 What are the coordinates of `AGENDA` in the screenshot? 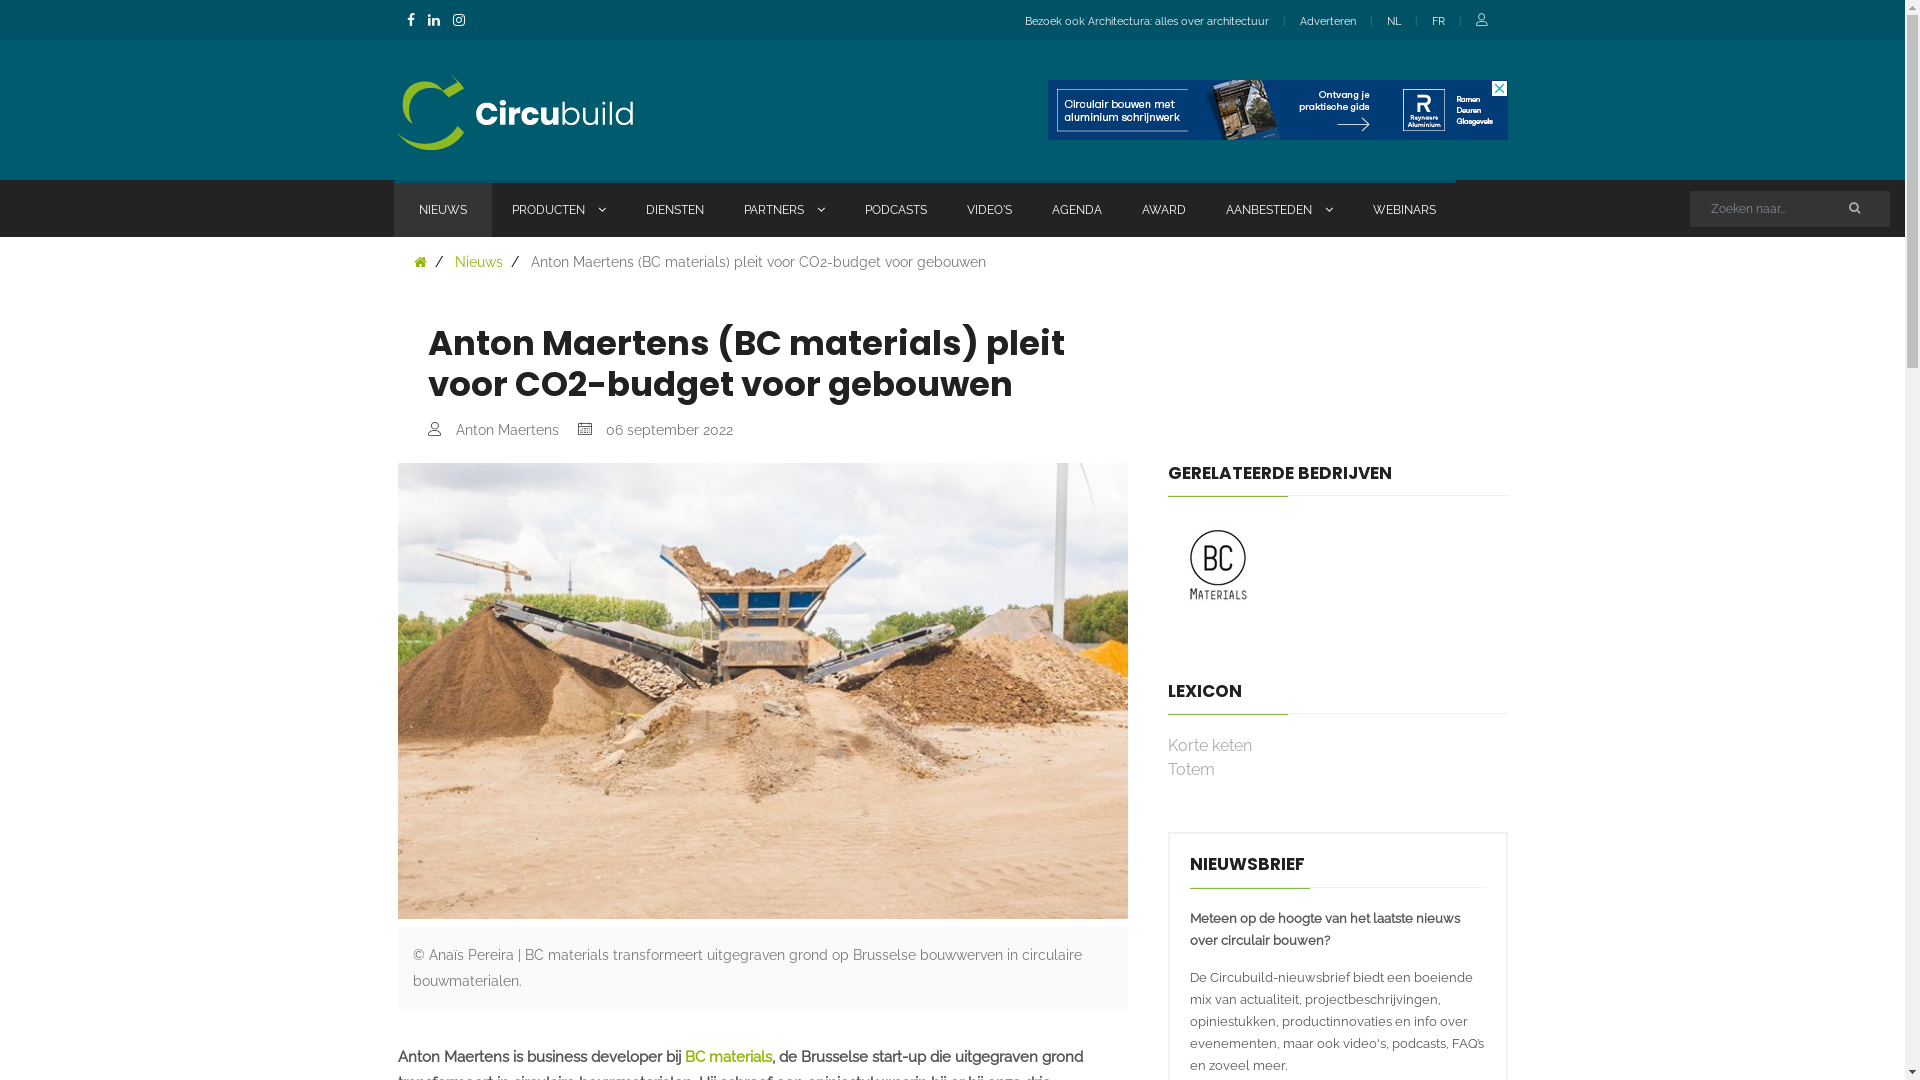 It's located at (1077, 208).